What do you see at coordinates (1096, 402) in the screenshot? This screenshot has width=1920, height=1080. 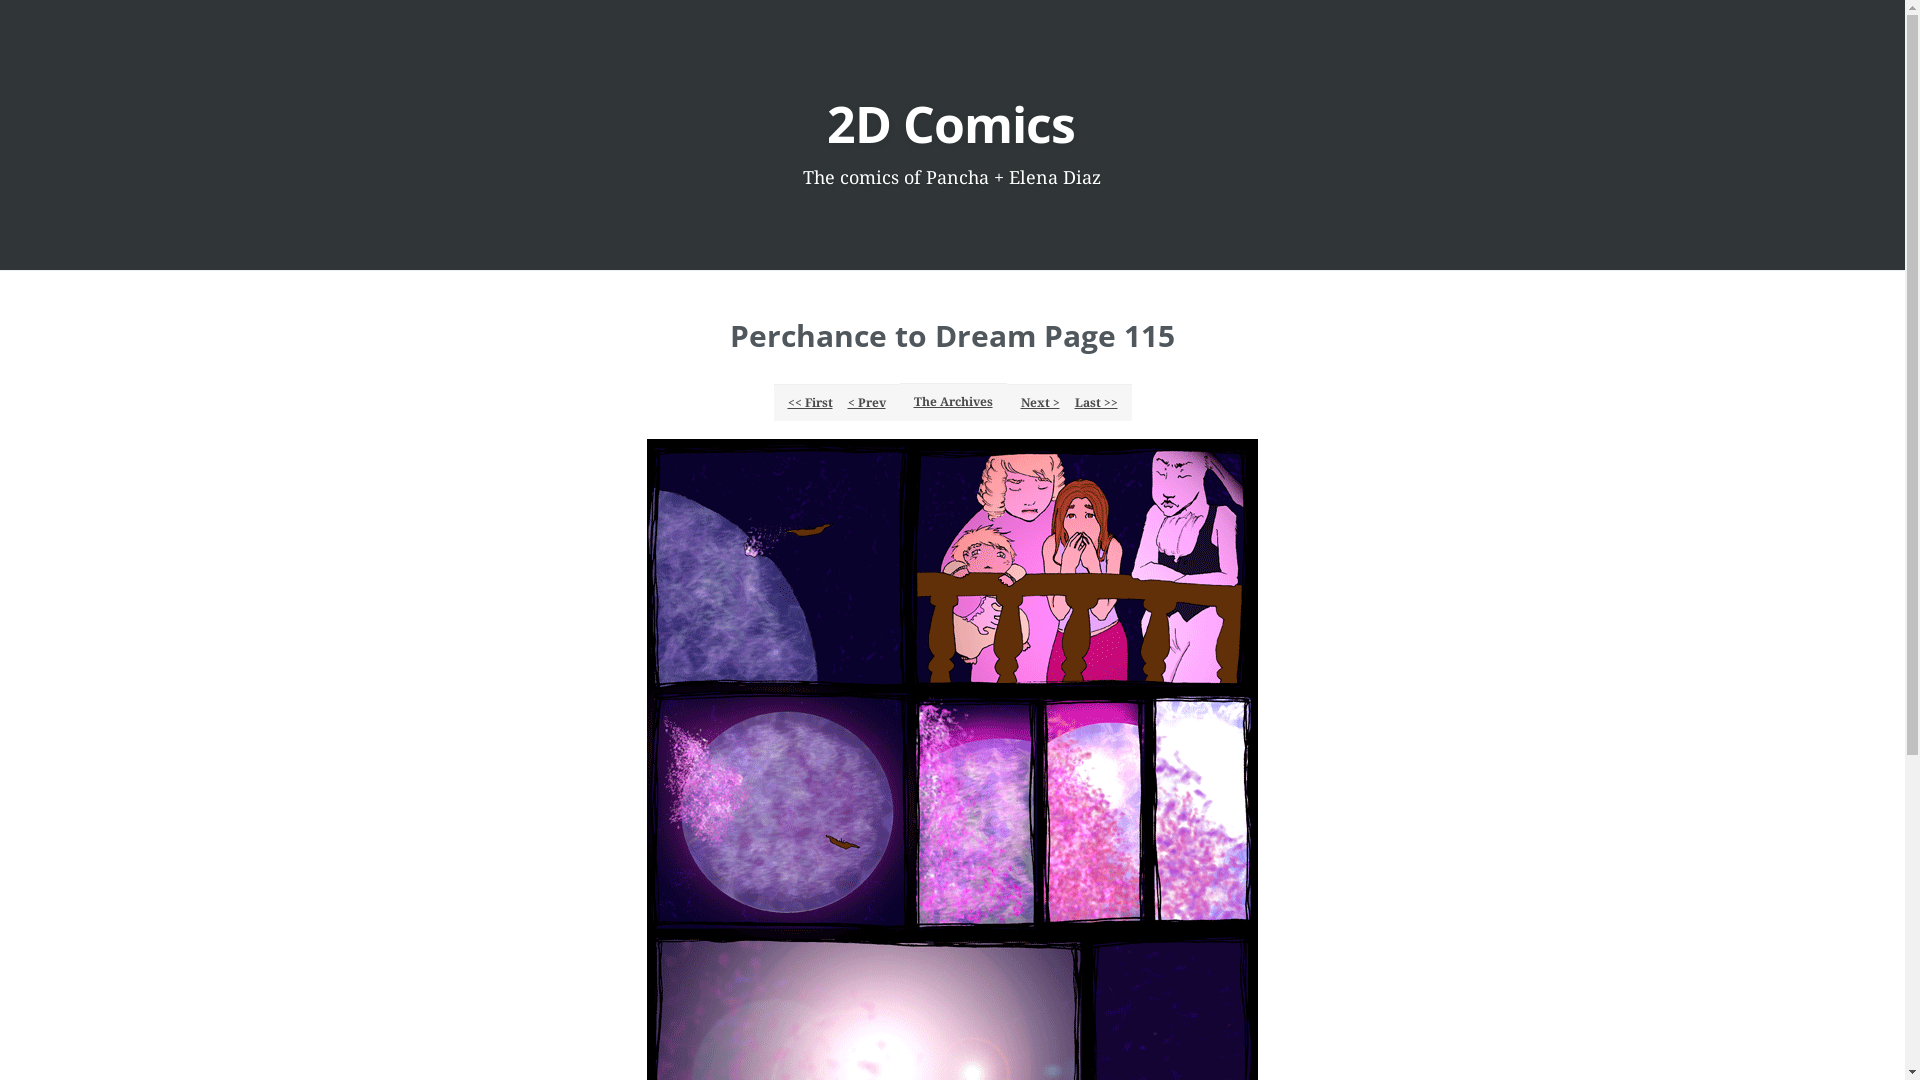 I see `Last >>` at bounding box center [1096, 402].